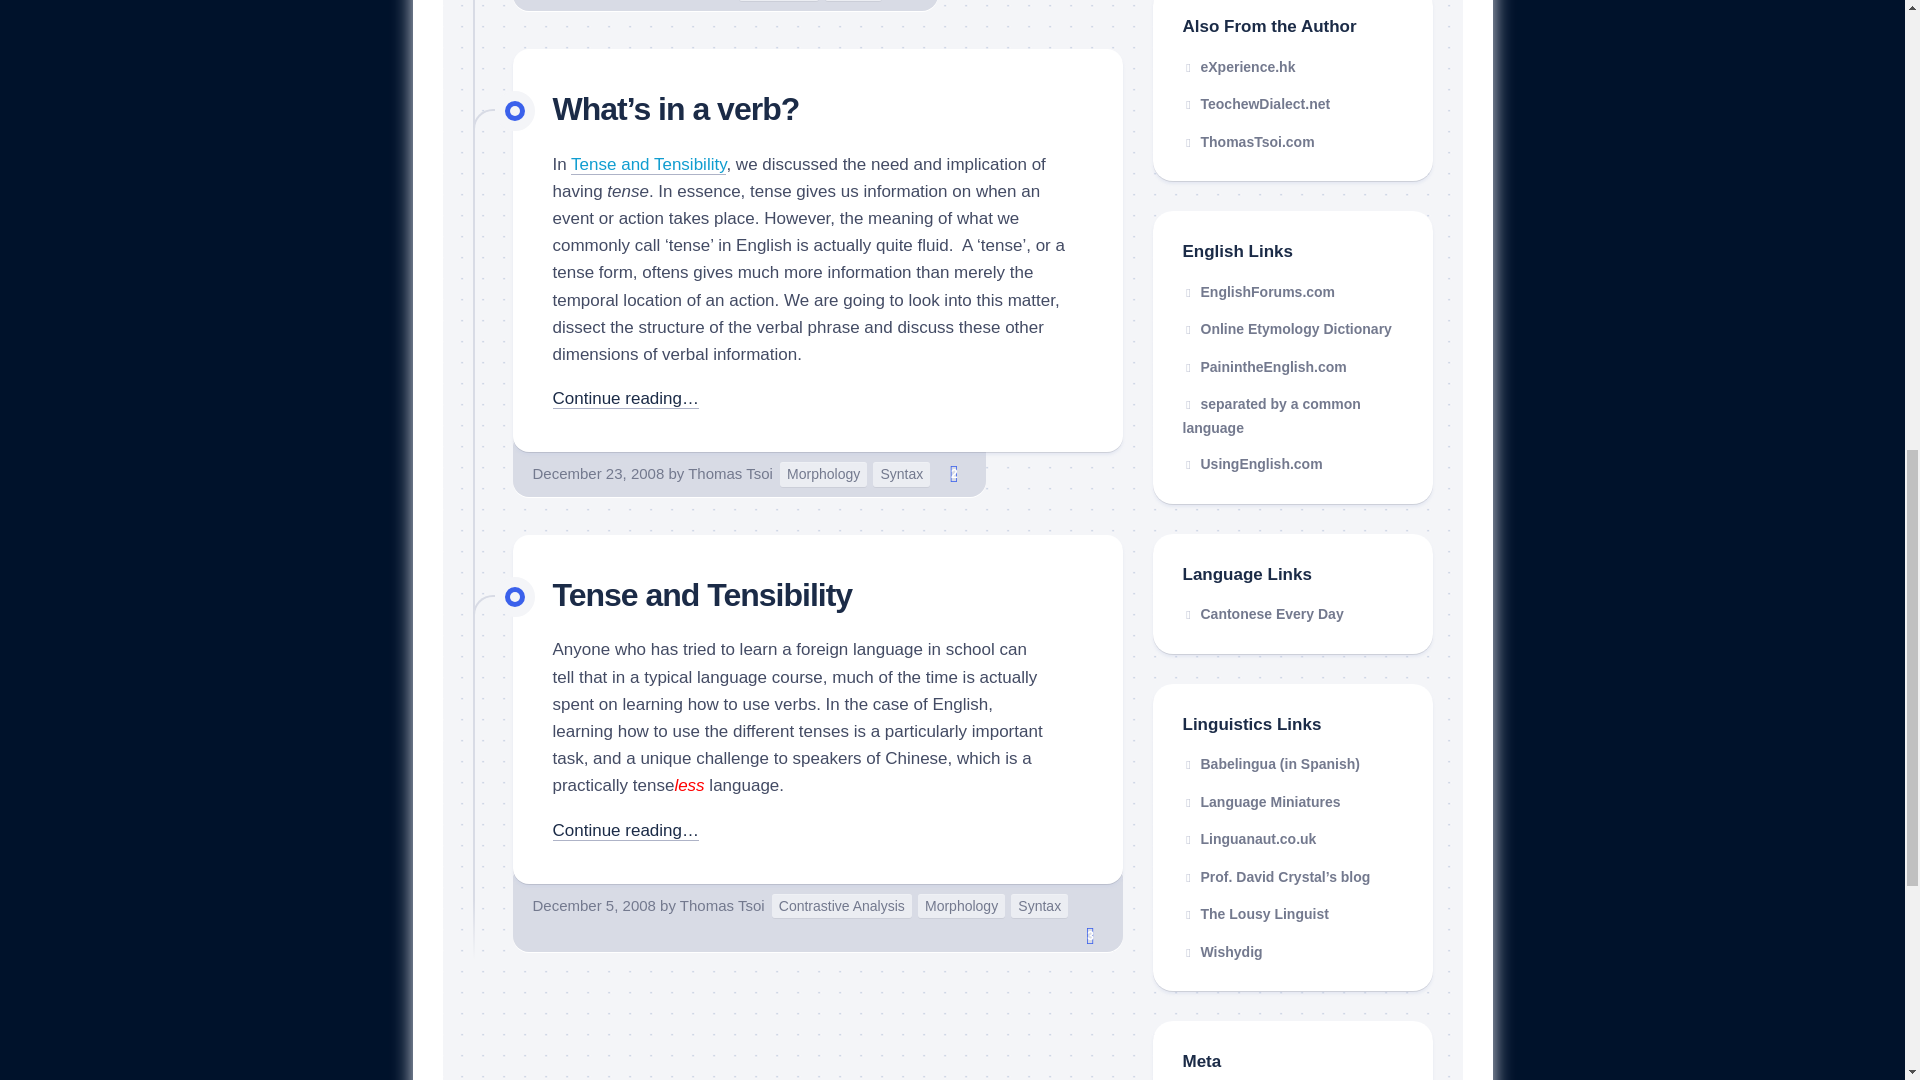 This screenshot has height=1080, width=1920. What do you see at coordinates (648, 164) in the screenshot?
I see `Permanent Link to Tense and Tensibility` at bounding box center [648, 164].